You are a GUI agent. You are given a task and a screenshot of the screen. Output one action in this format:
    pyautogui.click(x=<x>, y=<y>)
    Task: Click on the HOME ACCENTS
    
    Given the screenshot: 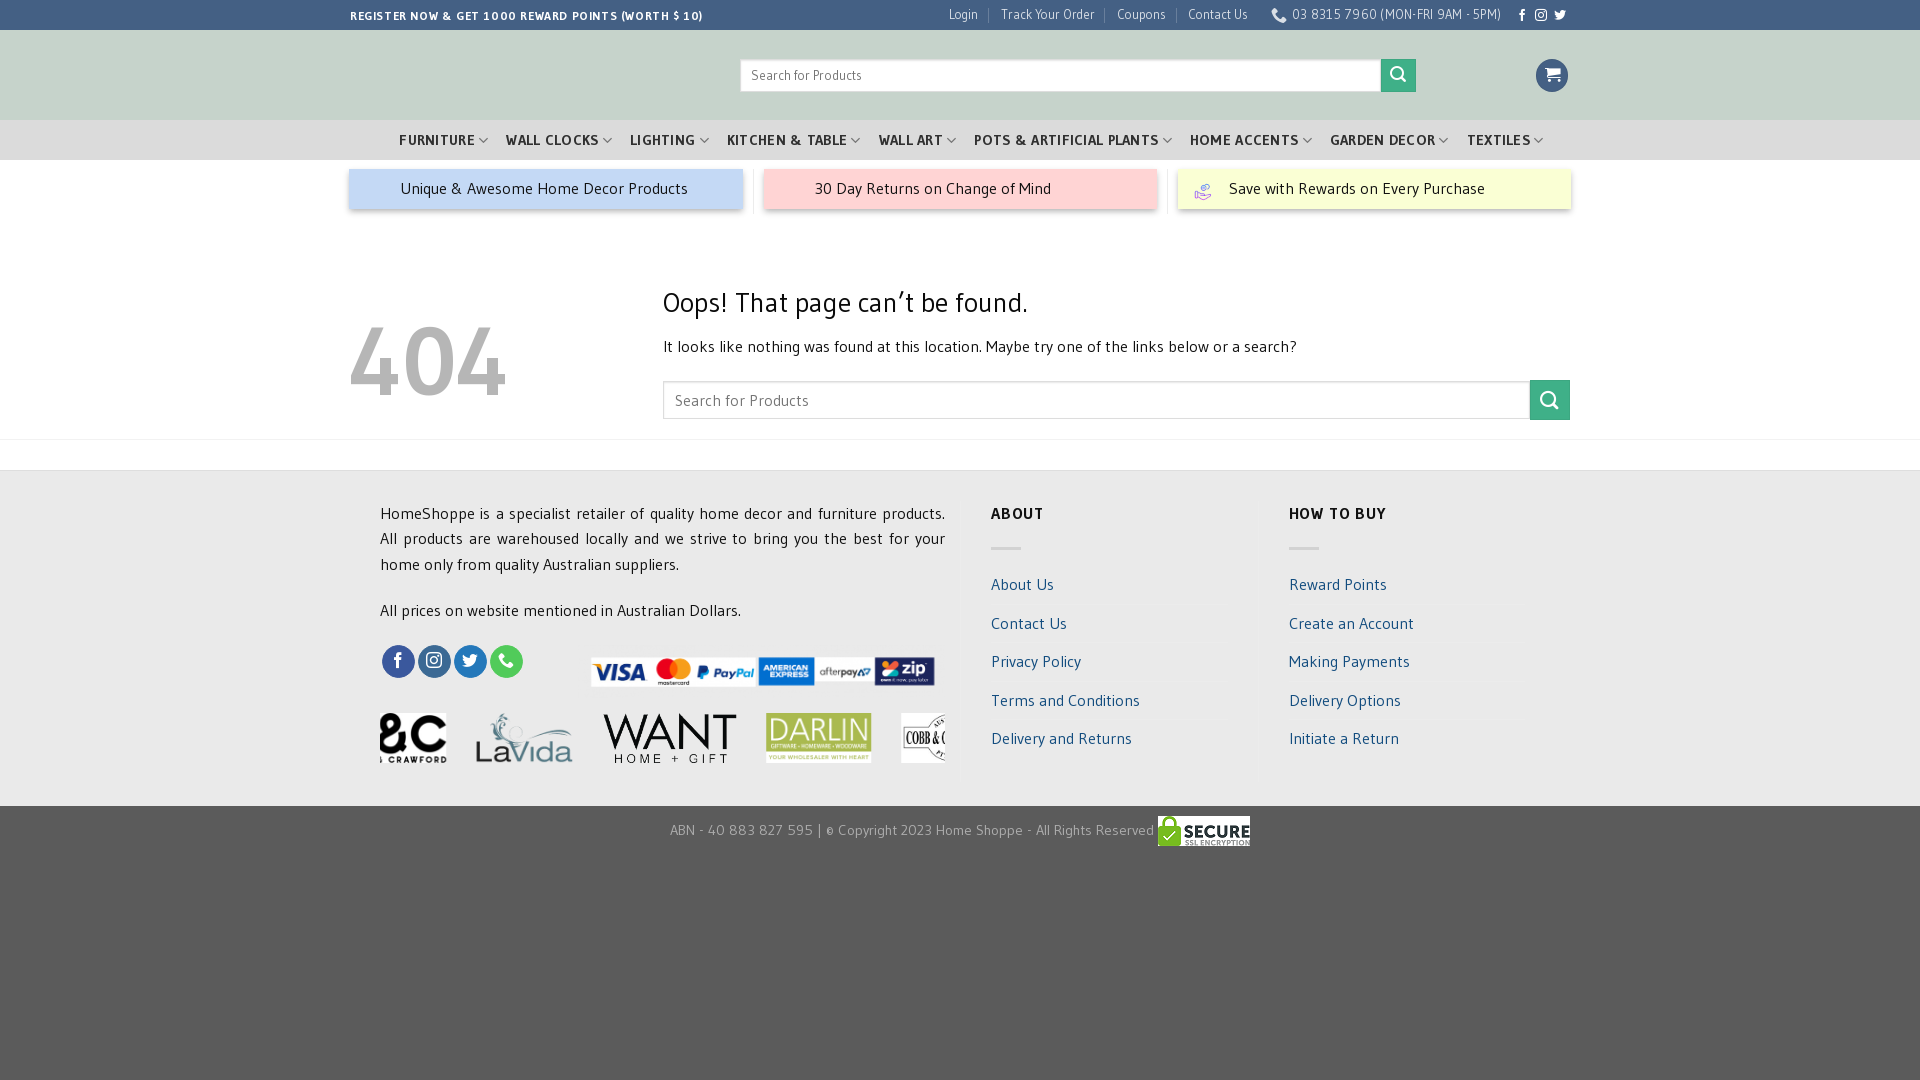 What is the action you would take?
    pyautogui.click(x=1251, y=140)
    